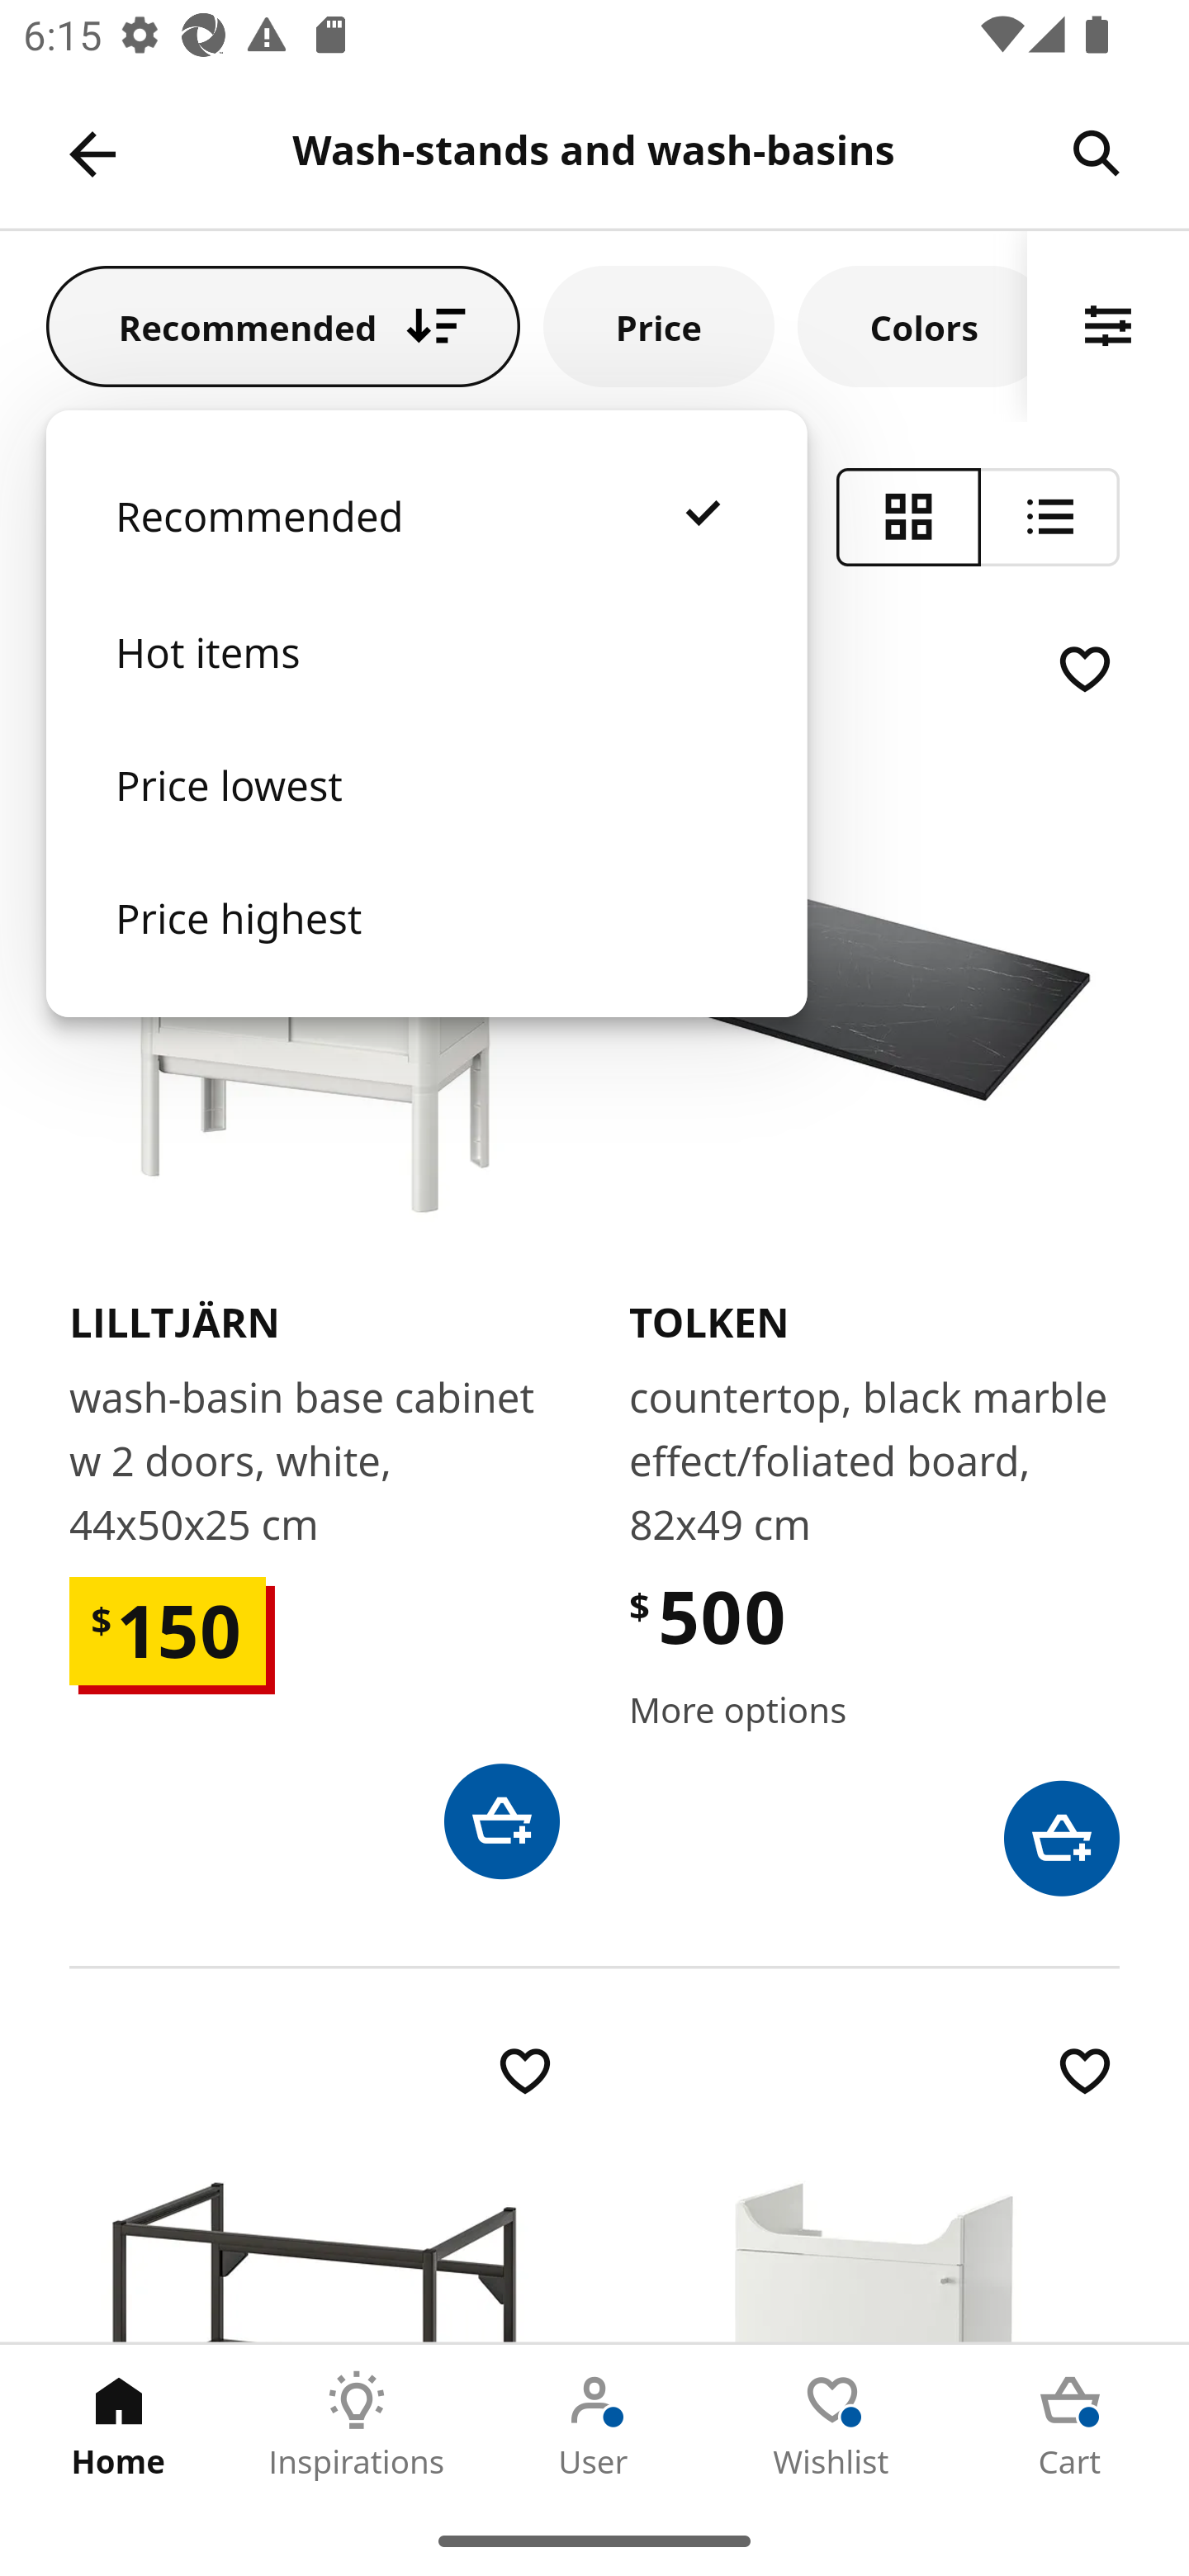 This screenshot has height=2576, width=1189. I want to click on User
Tab 3 of 5, so click(594, 2425).